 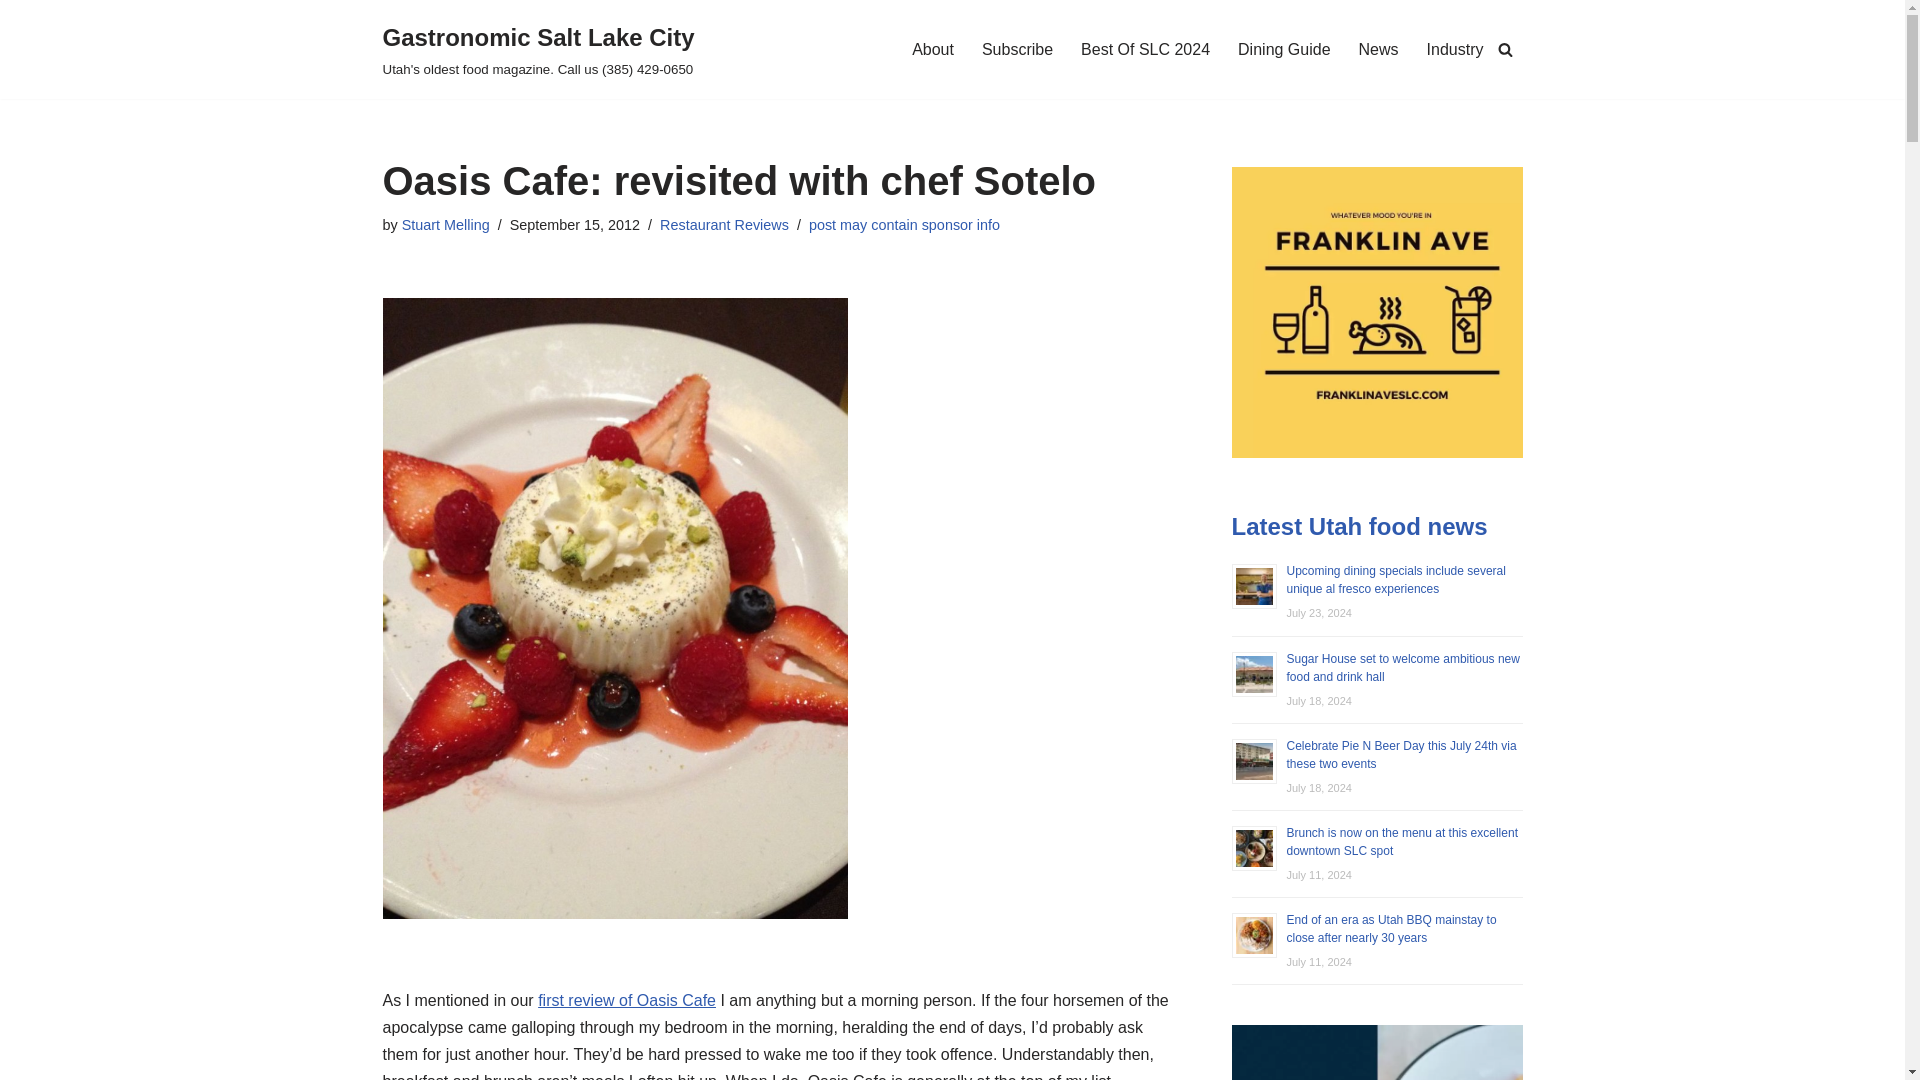 I want to click on Industry, so click(x=1455, y=48).